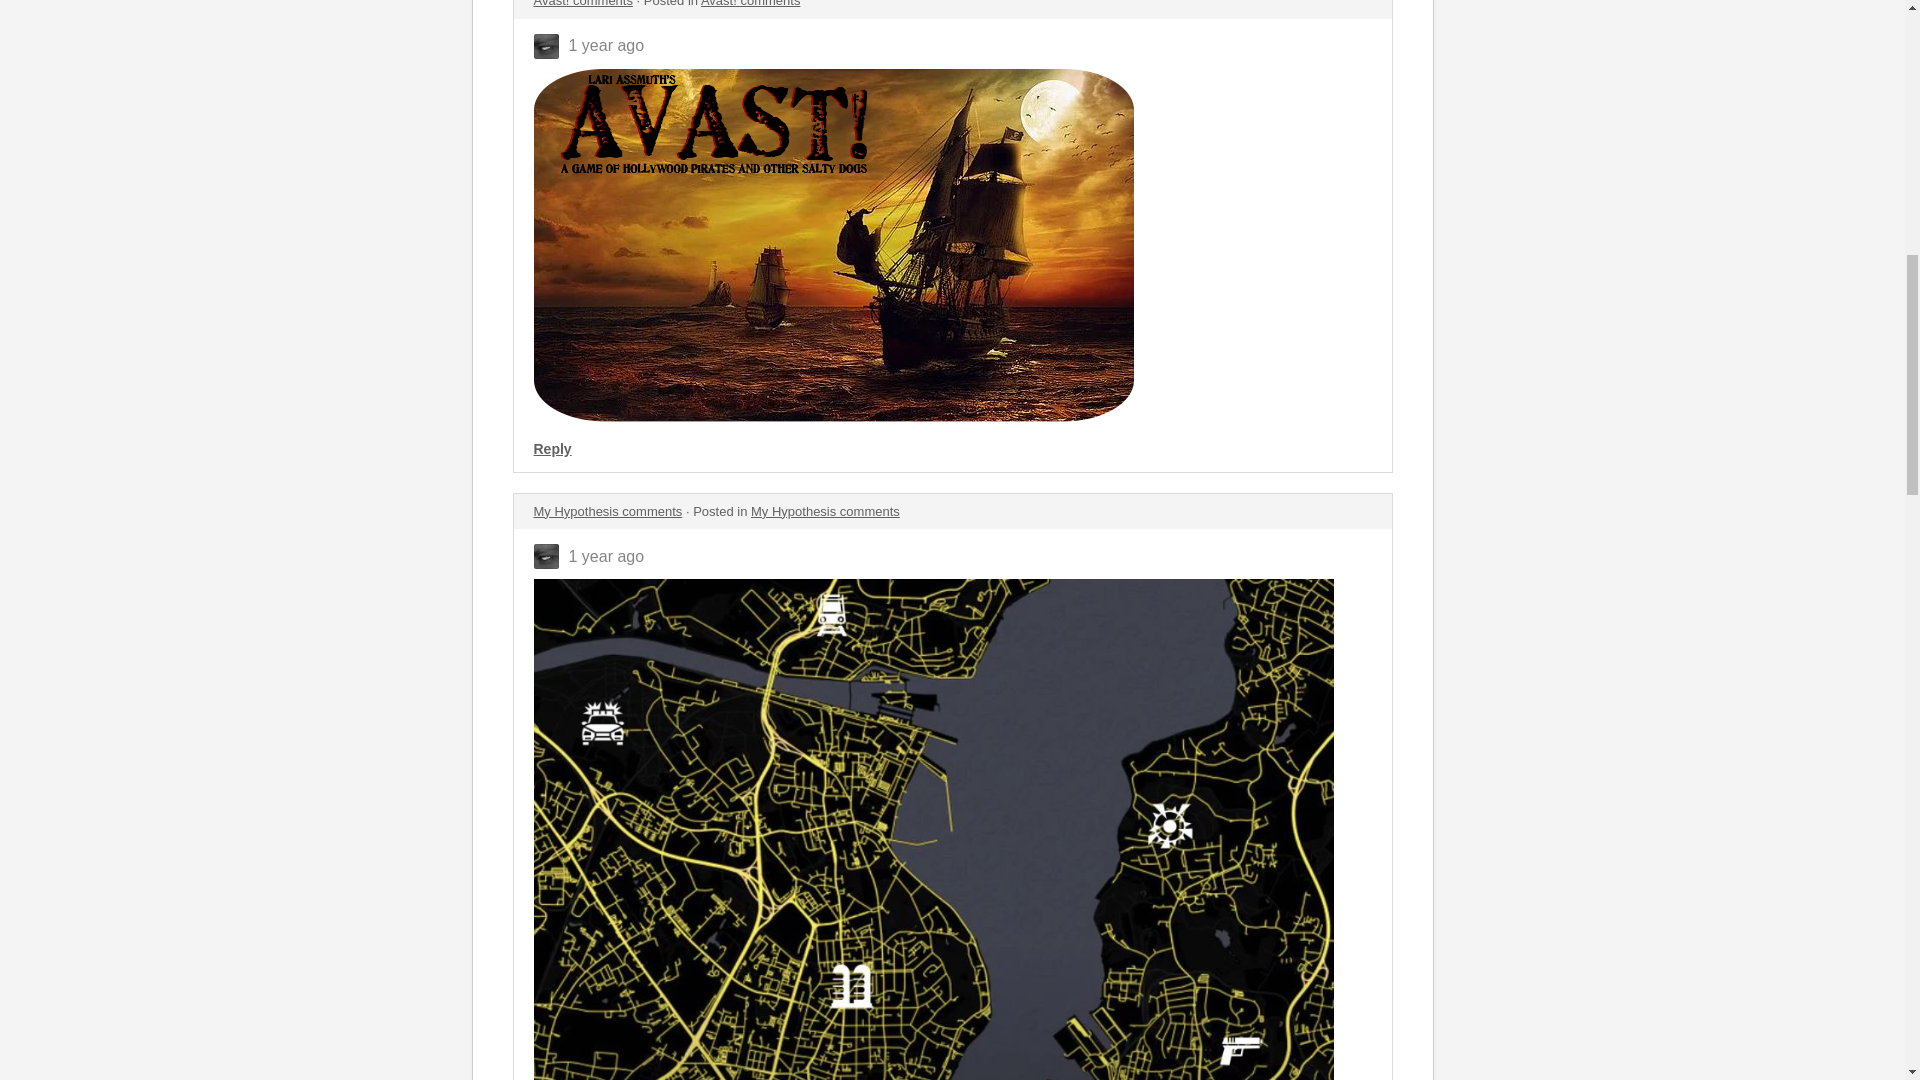 This screenshot has width=1920, height=1080. What do you see at coordinates (606, 556) in the screenshot?
I see `2022-09-06 22:09:51` at bounding box center [606, 556].